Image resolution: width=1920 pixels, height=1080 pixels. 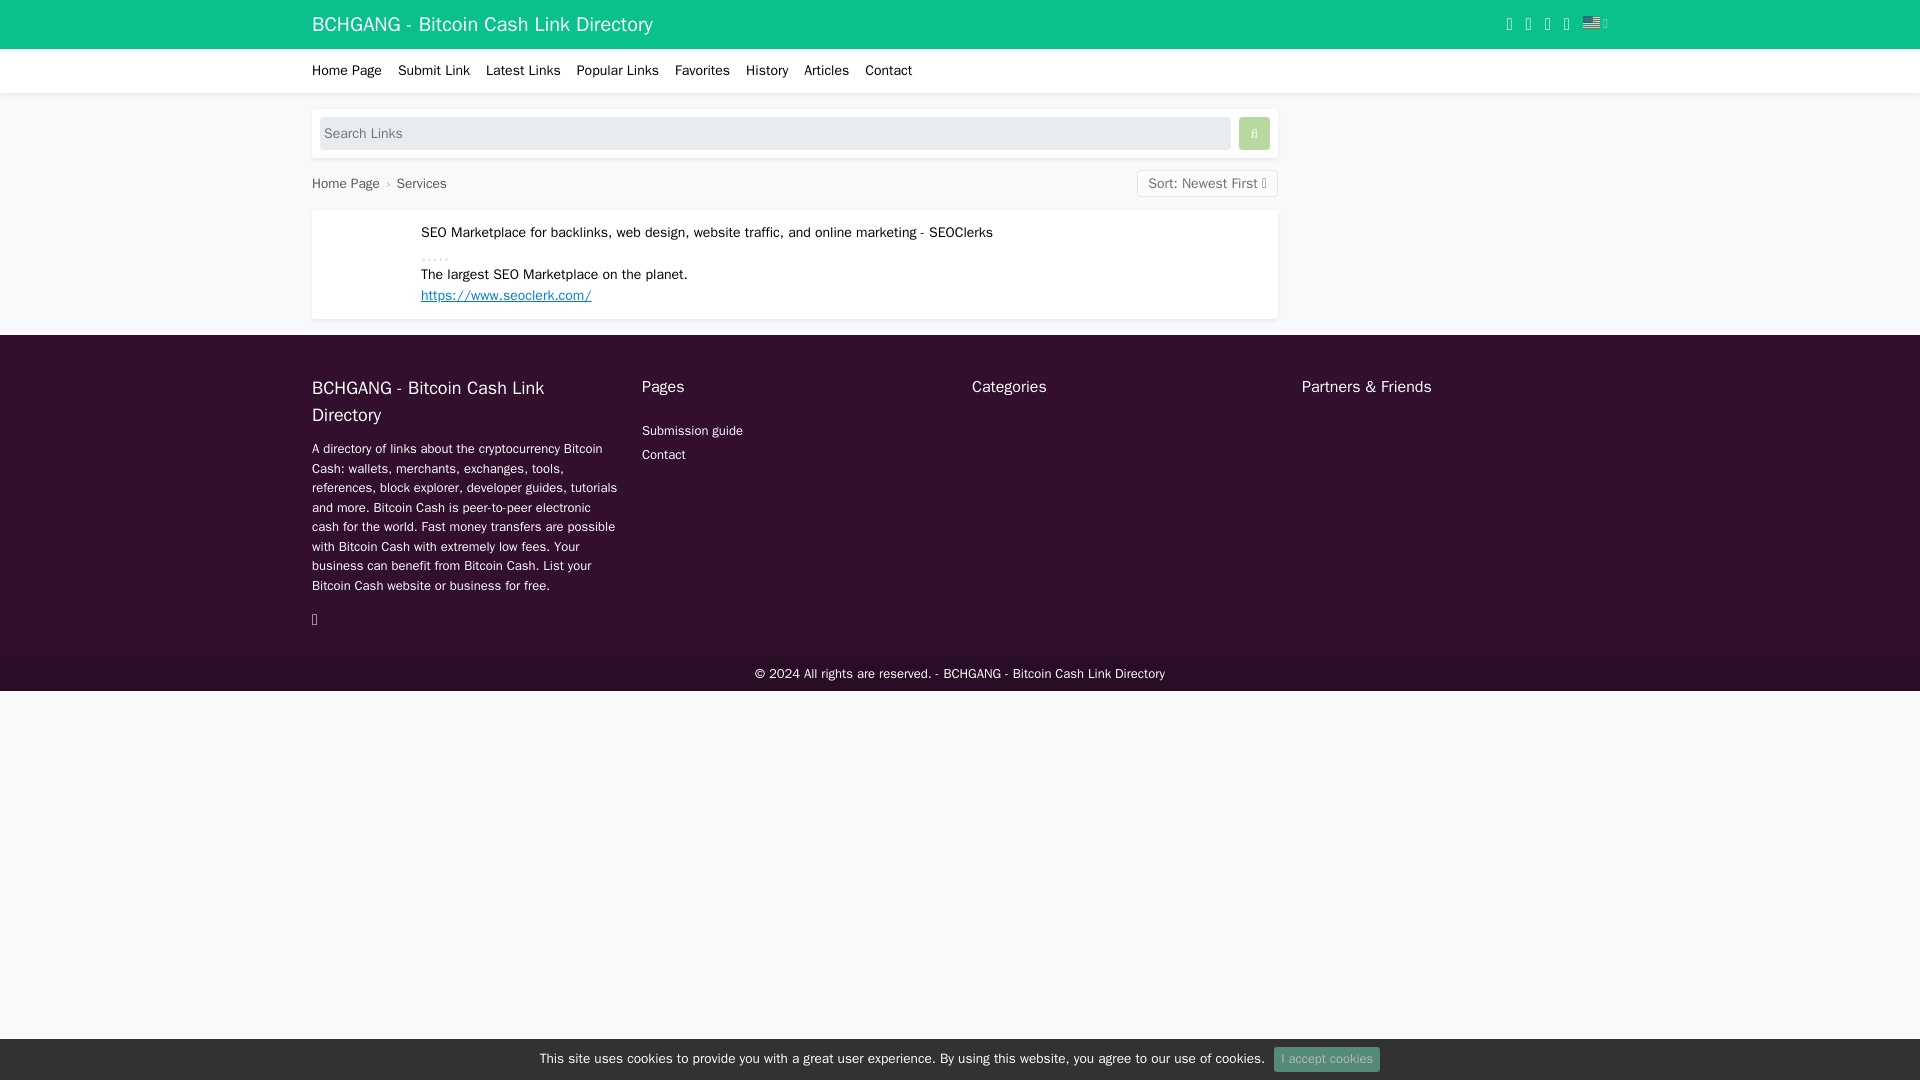 What do you see at coordinates (346, 183) in the screenshot?
I see `Home Page` at bounding box center [346, 183].